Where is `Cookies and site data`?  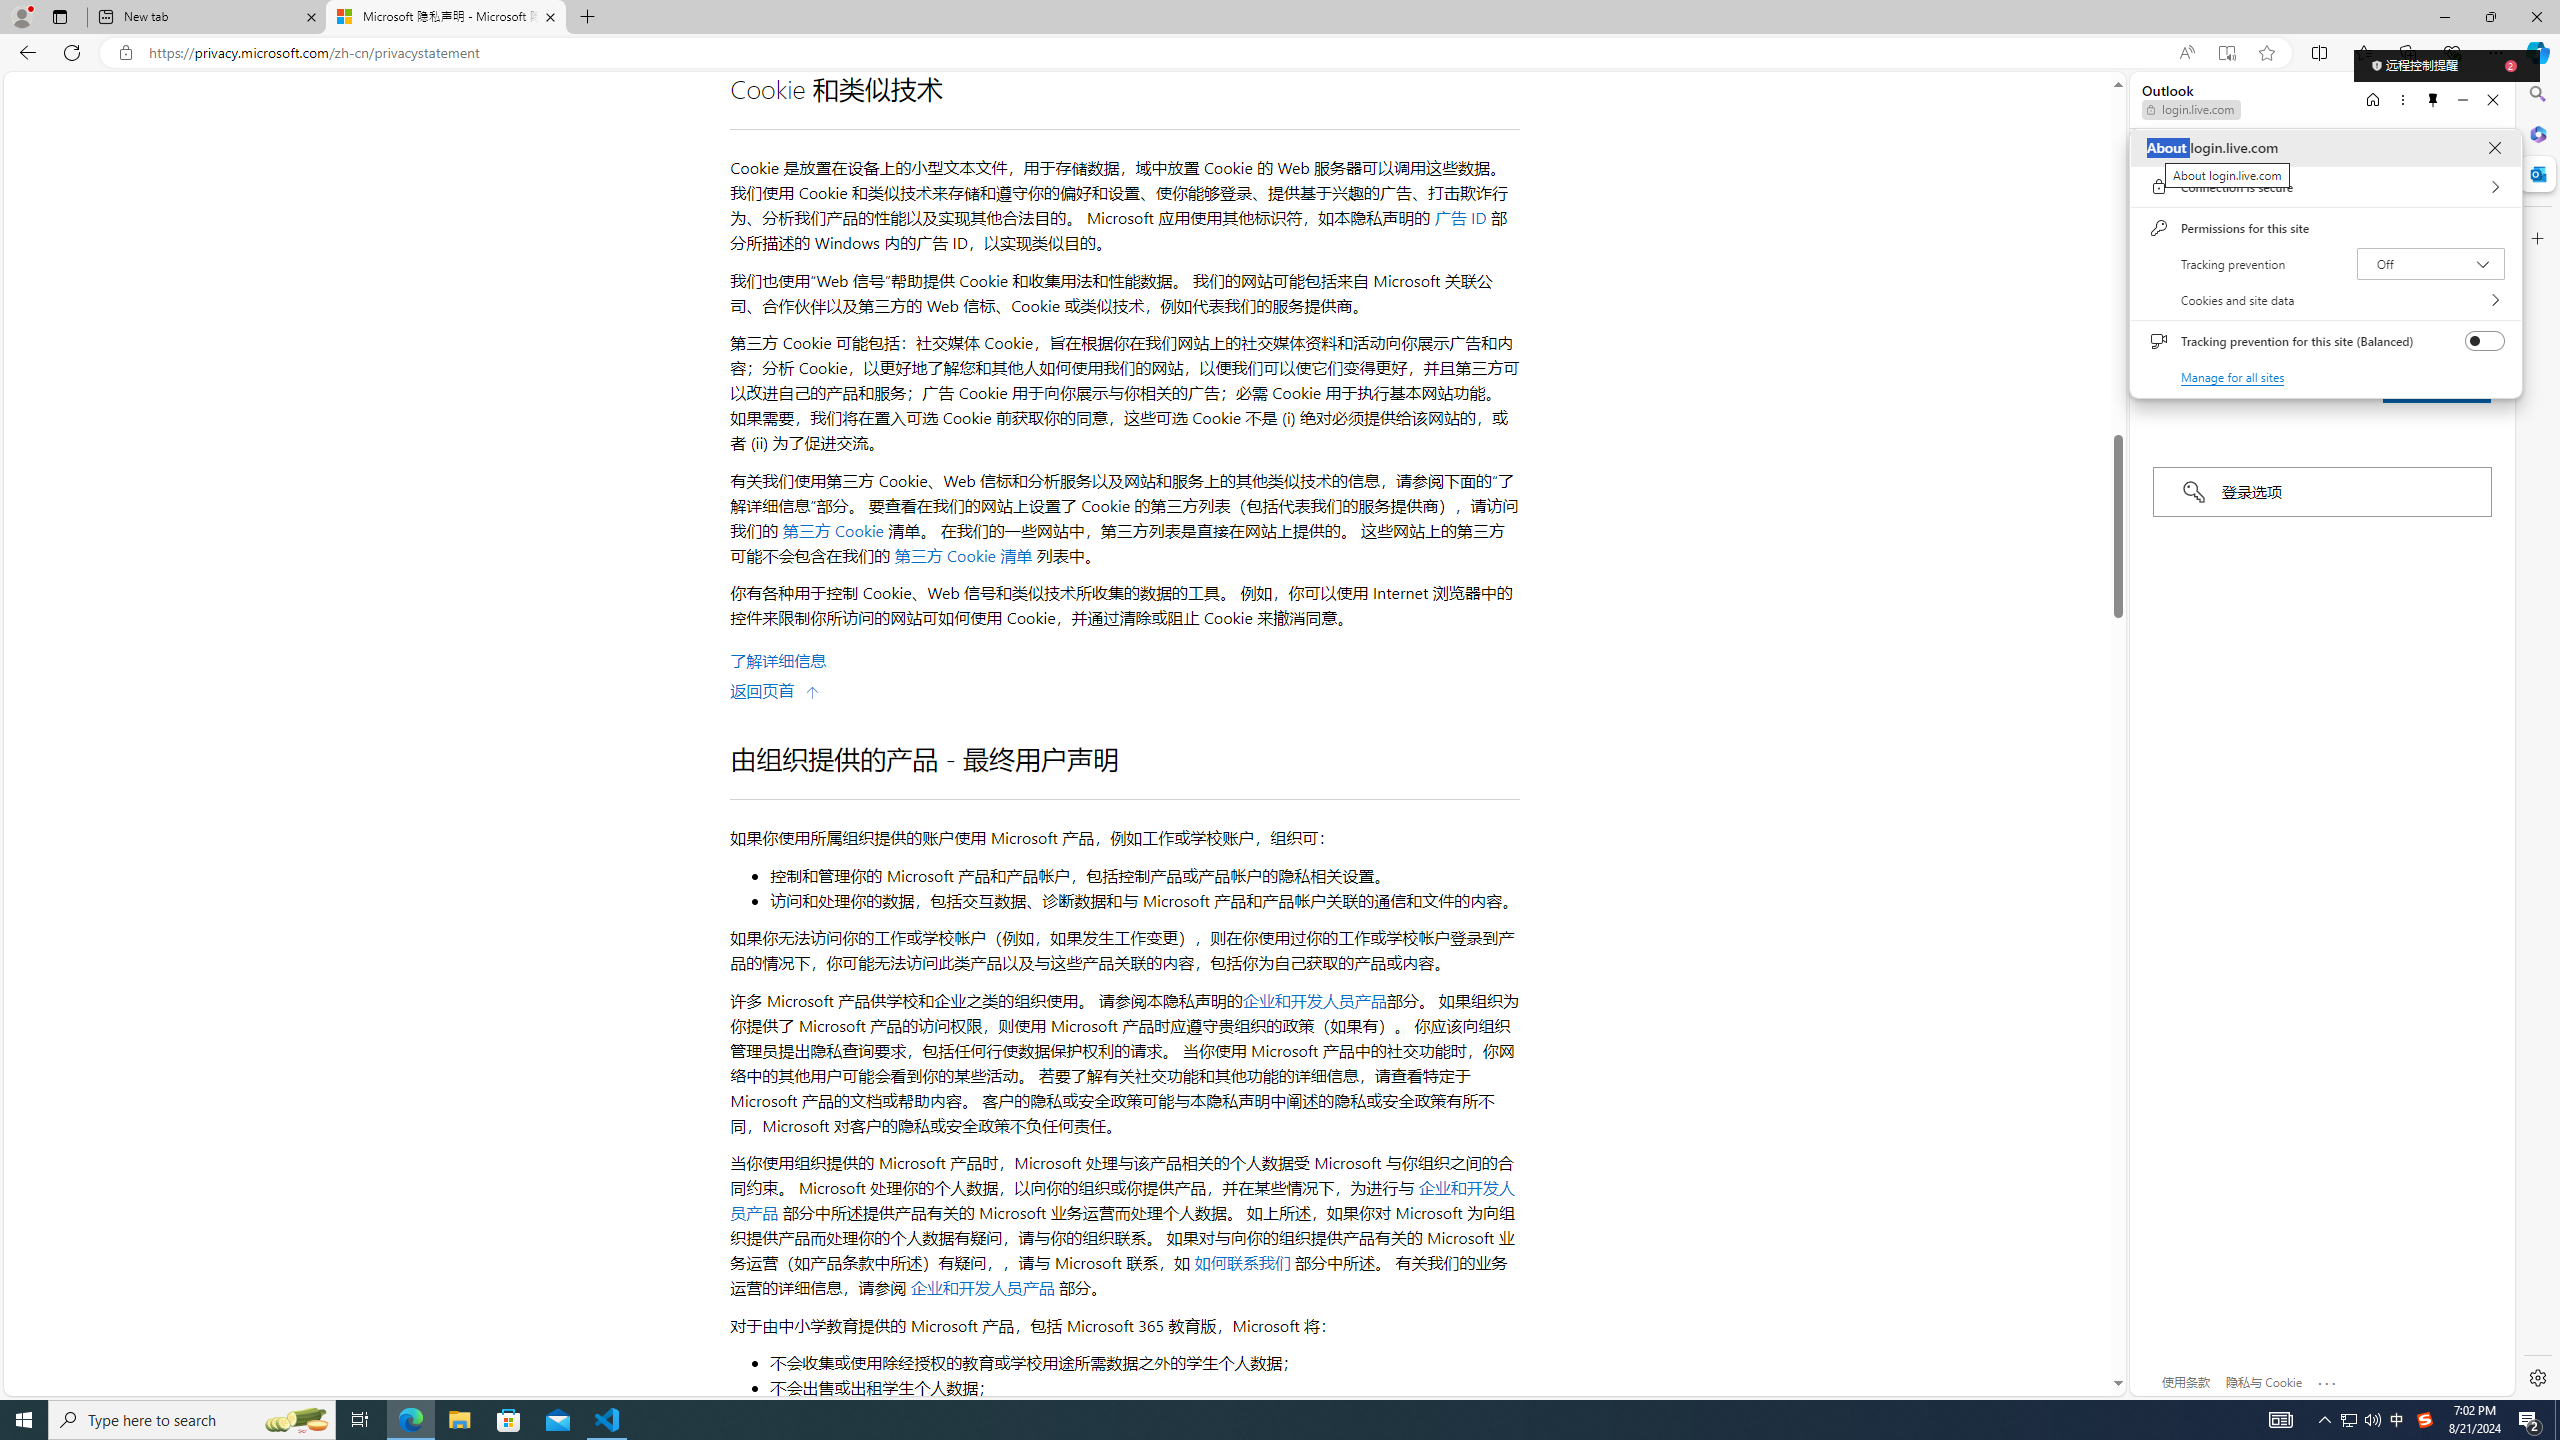
Cookies and site data is located at coordinates (2325, 300).